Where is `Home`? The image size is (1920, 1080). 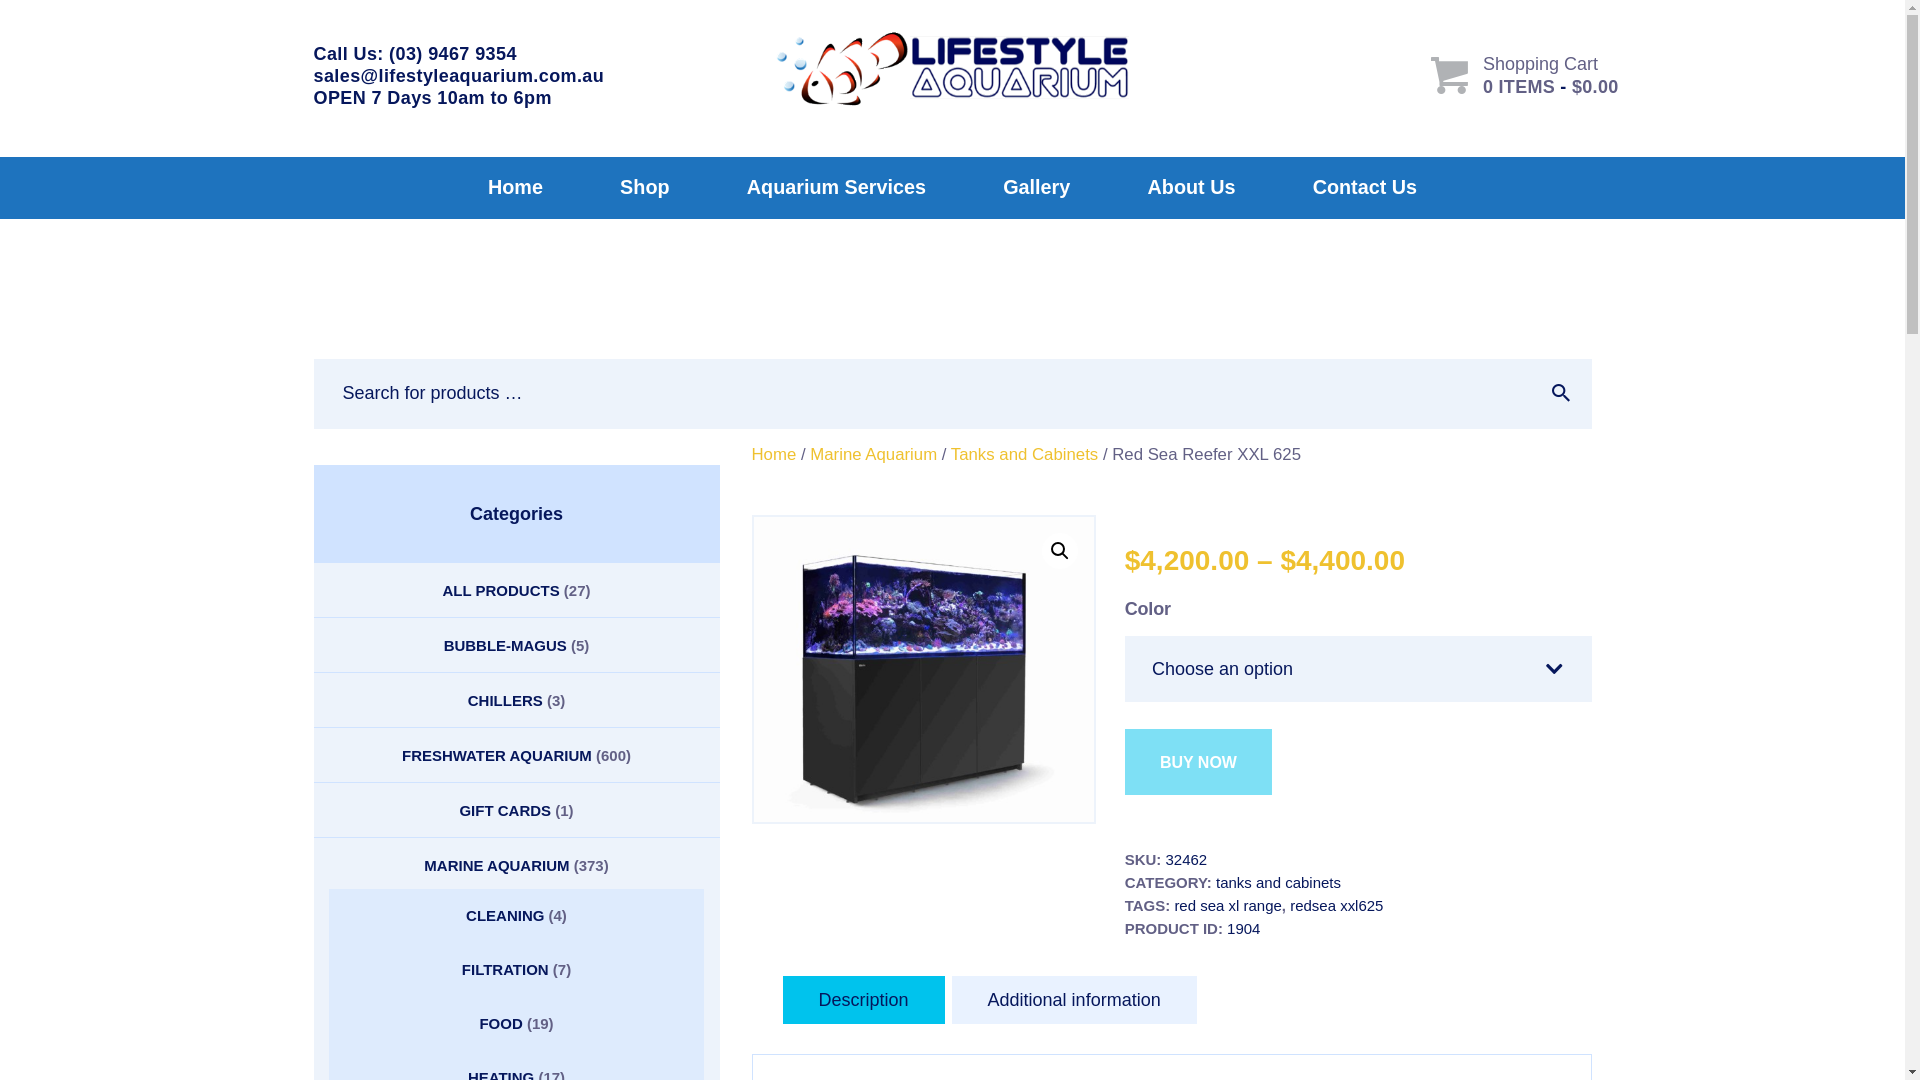 Home is located at coordinates (774, 454).